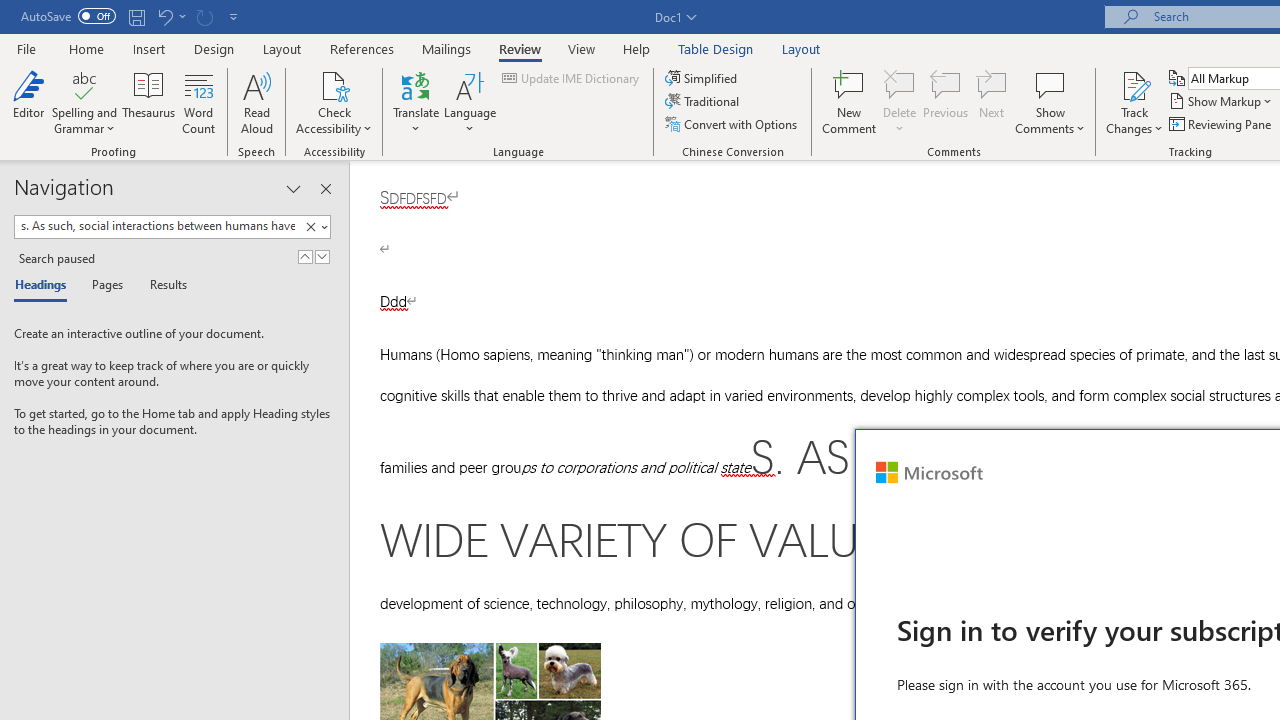  What do you see at coordinates (334, 102) in the screenshot?
I see `Check Accessibility` at bounding box center [334, 102].